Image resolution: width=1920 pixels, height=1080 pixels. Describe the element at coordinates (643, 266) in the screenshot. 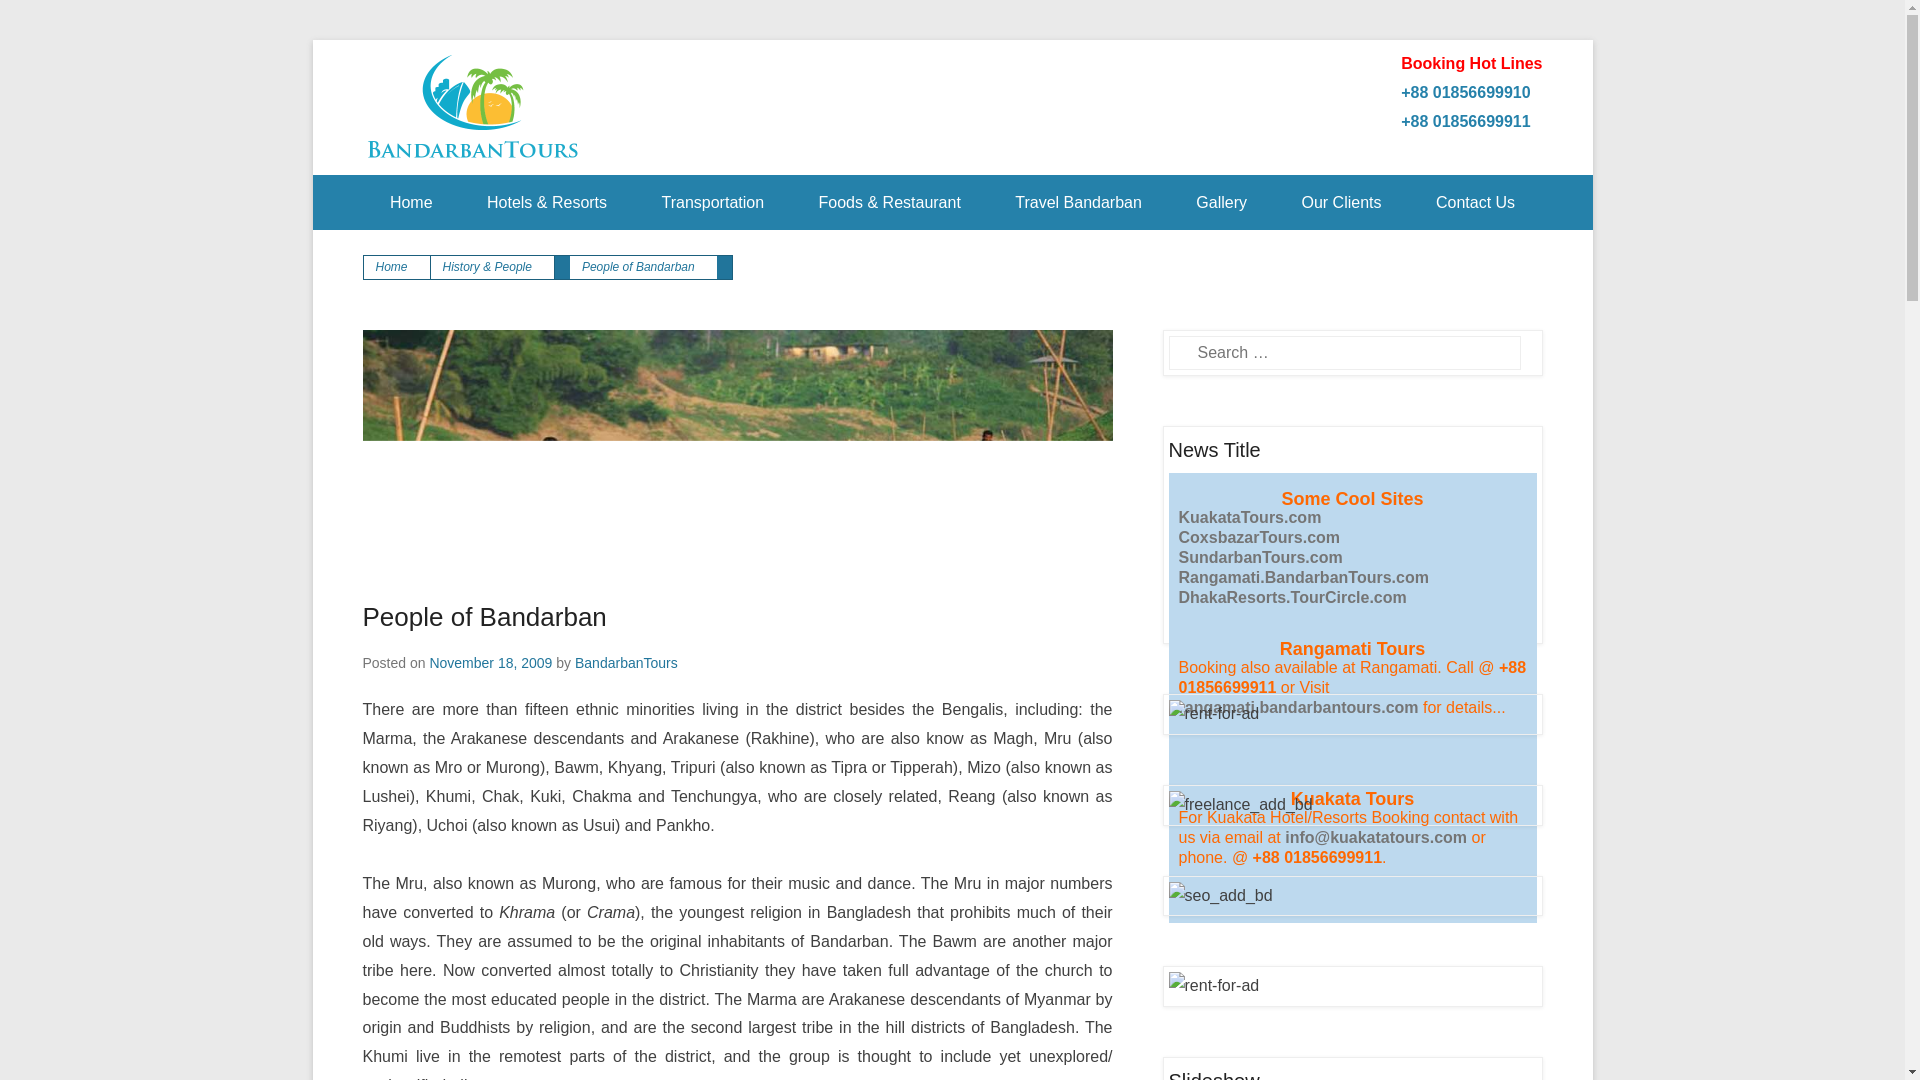

I see `Go to People of Bandarban.` at that location.